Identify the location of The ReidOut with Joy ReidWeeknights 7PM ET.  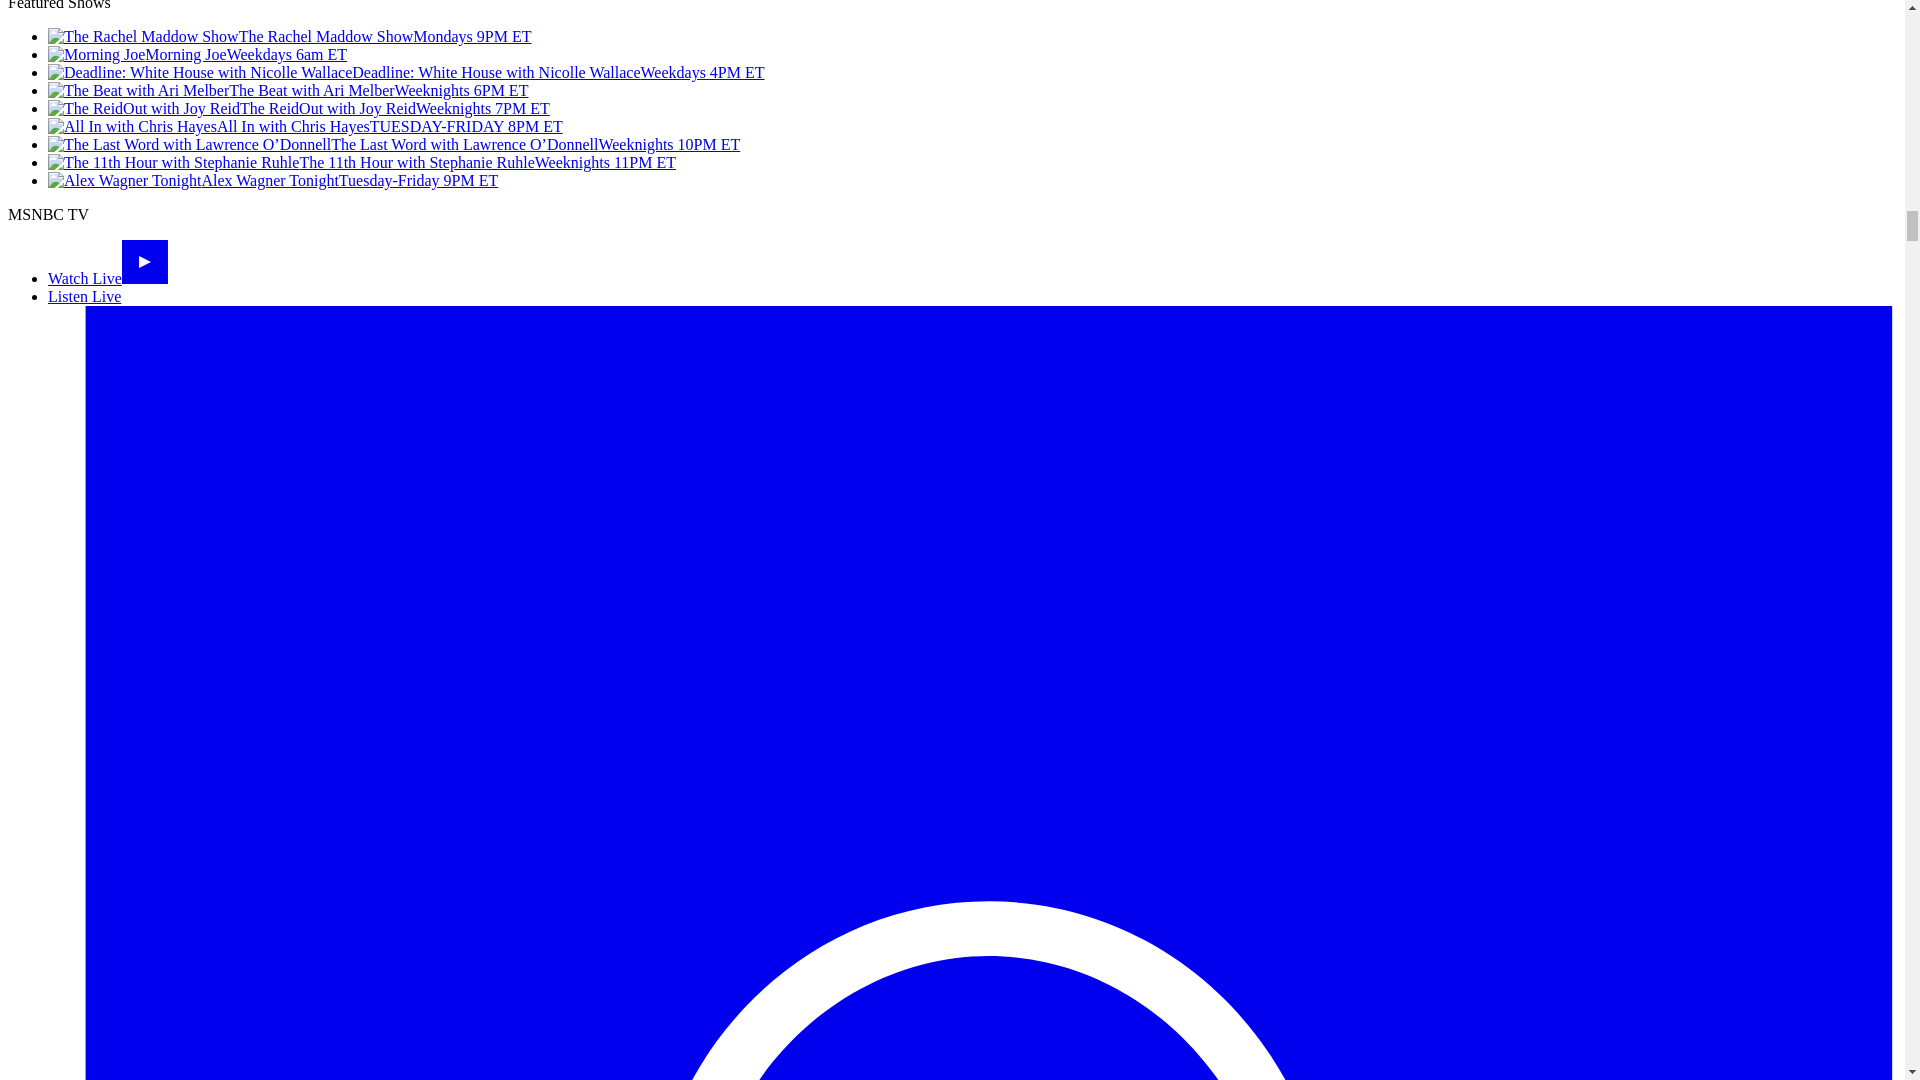
(298, 108).